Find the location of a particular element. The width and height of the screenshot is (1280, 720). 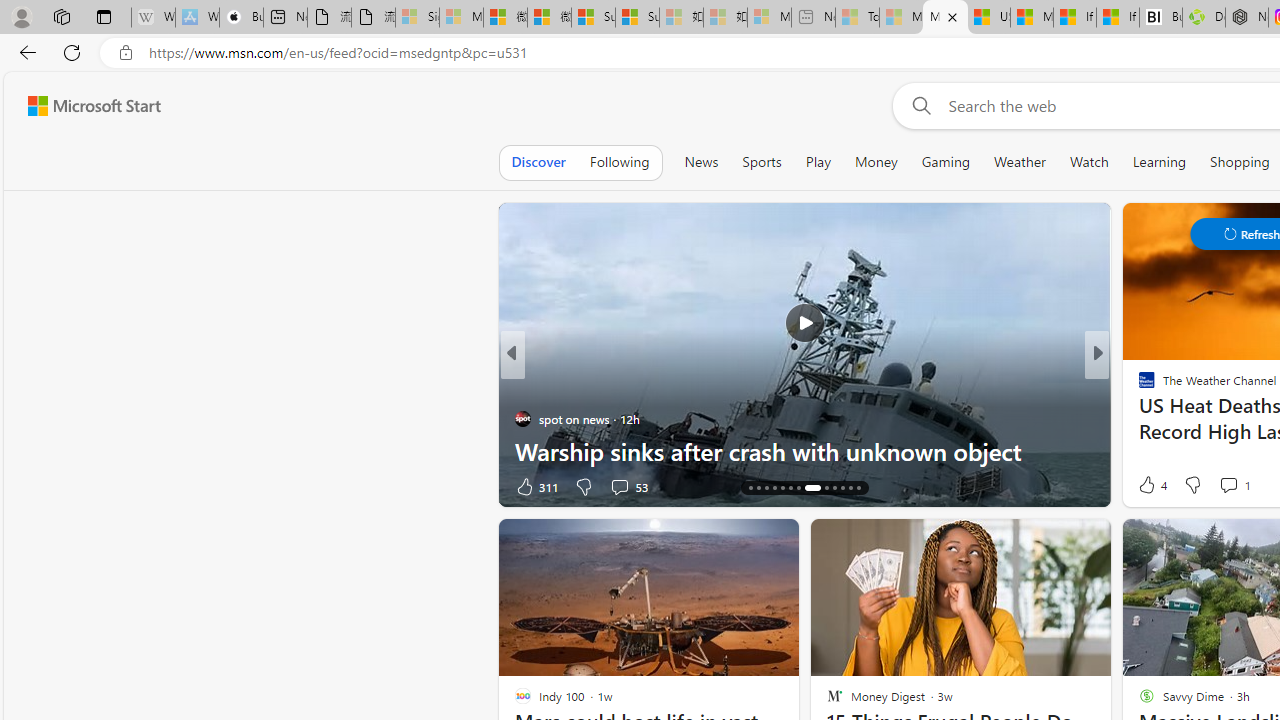

Nordace - Nordace Edin Collection is located at coordinates (1247, 18).